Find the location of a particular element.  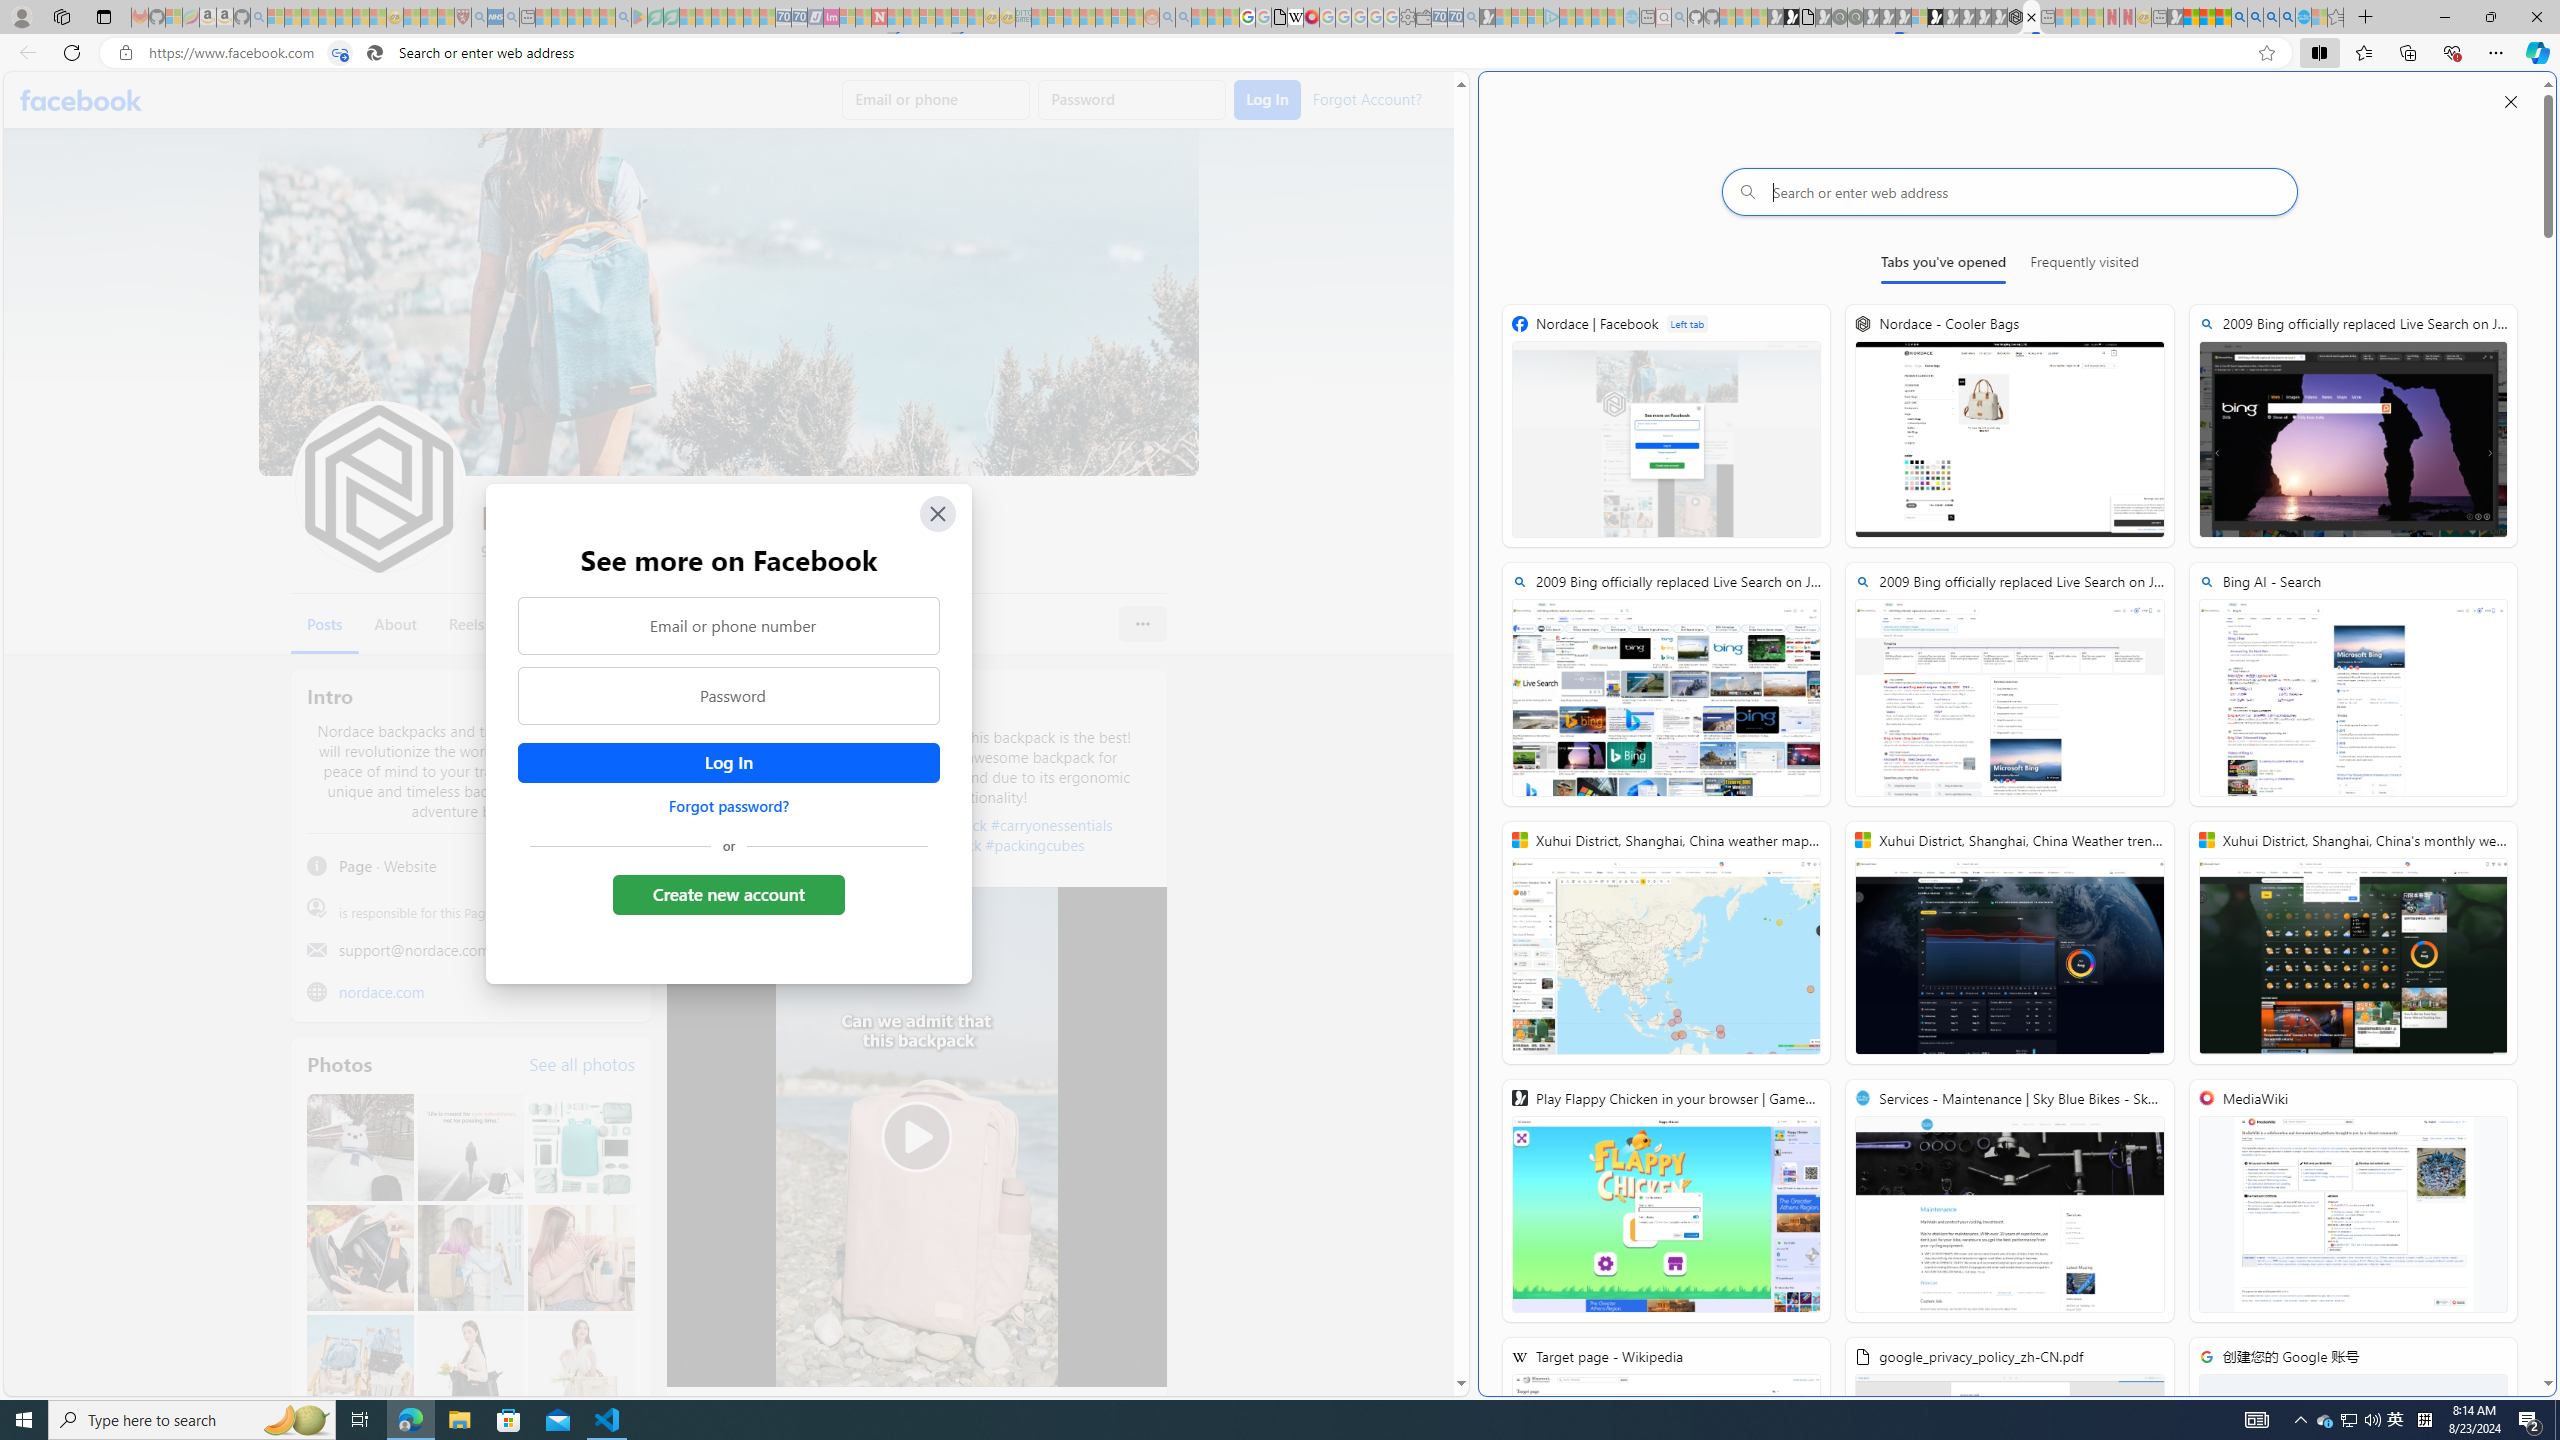

Pets - MSN - Sleeping is located at coordinates (592, 17).